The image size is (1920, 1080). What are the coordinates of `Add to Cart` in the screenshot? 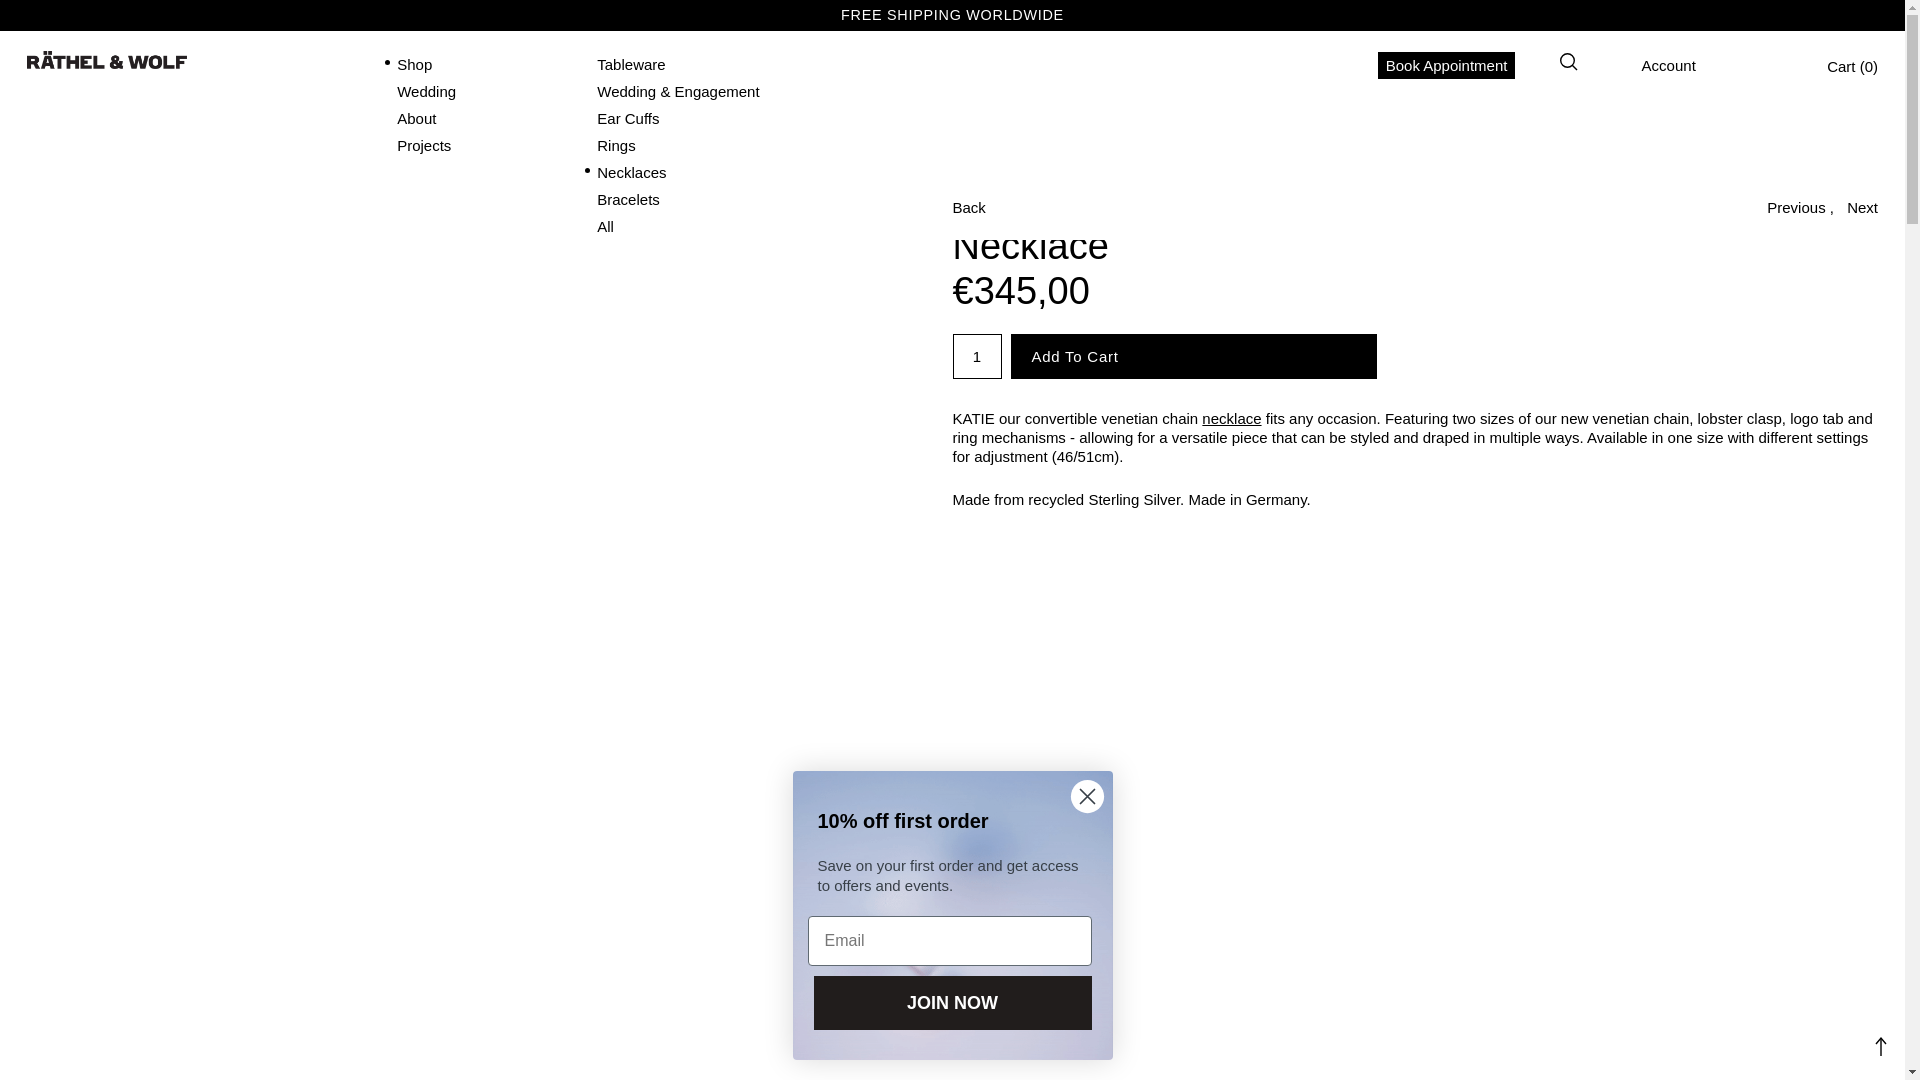 It's located at (1192, 356).